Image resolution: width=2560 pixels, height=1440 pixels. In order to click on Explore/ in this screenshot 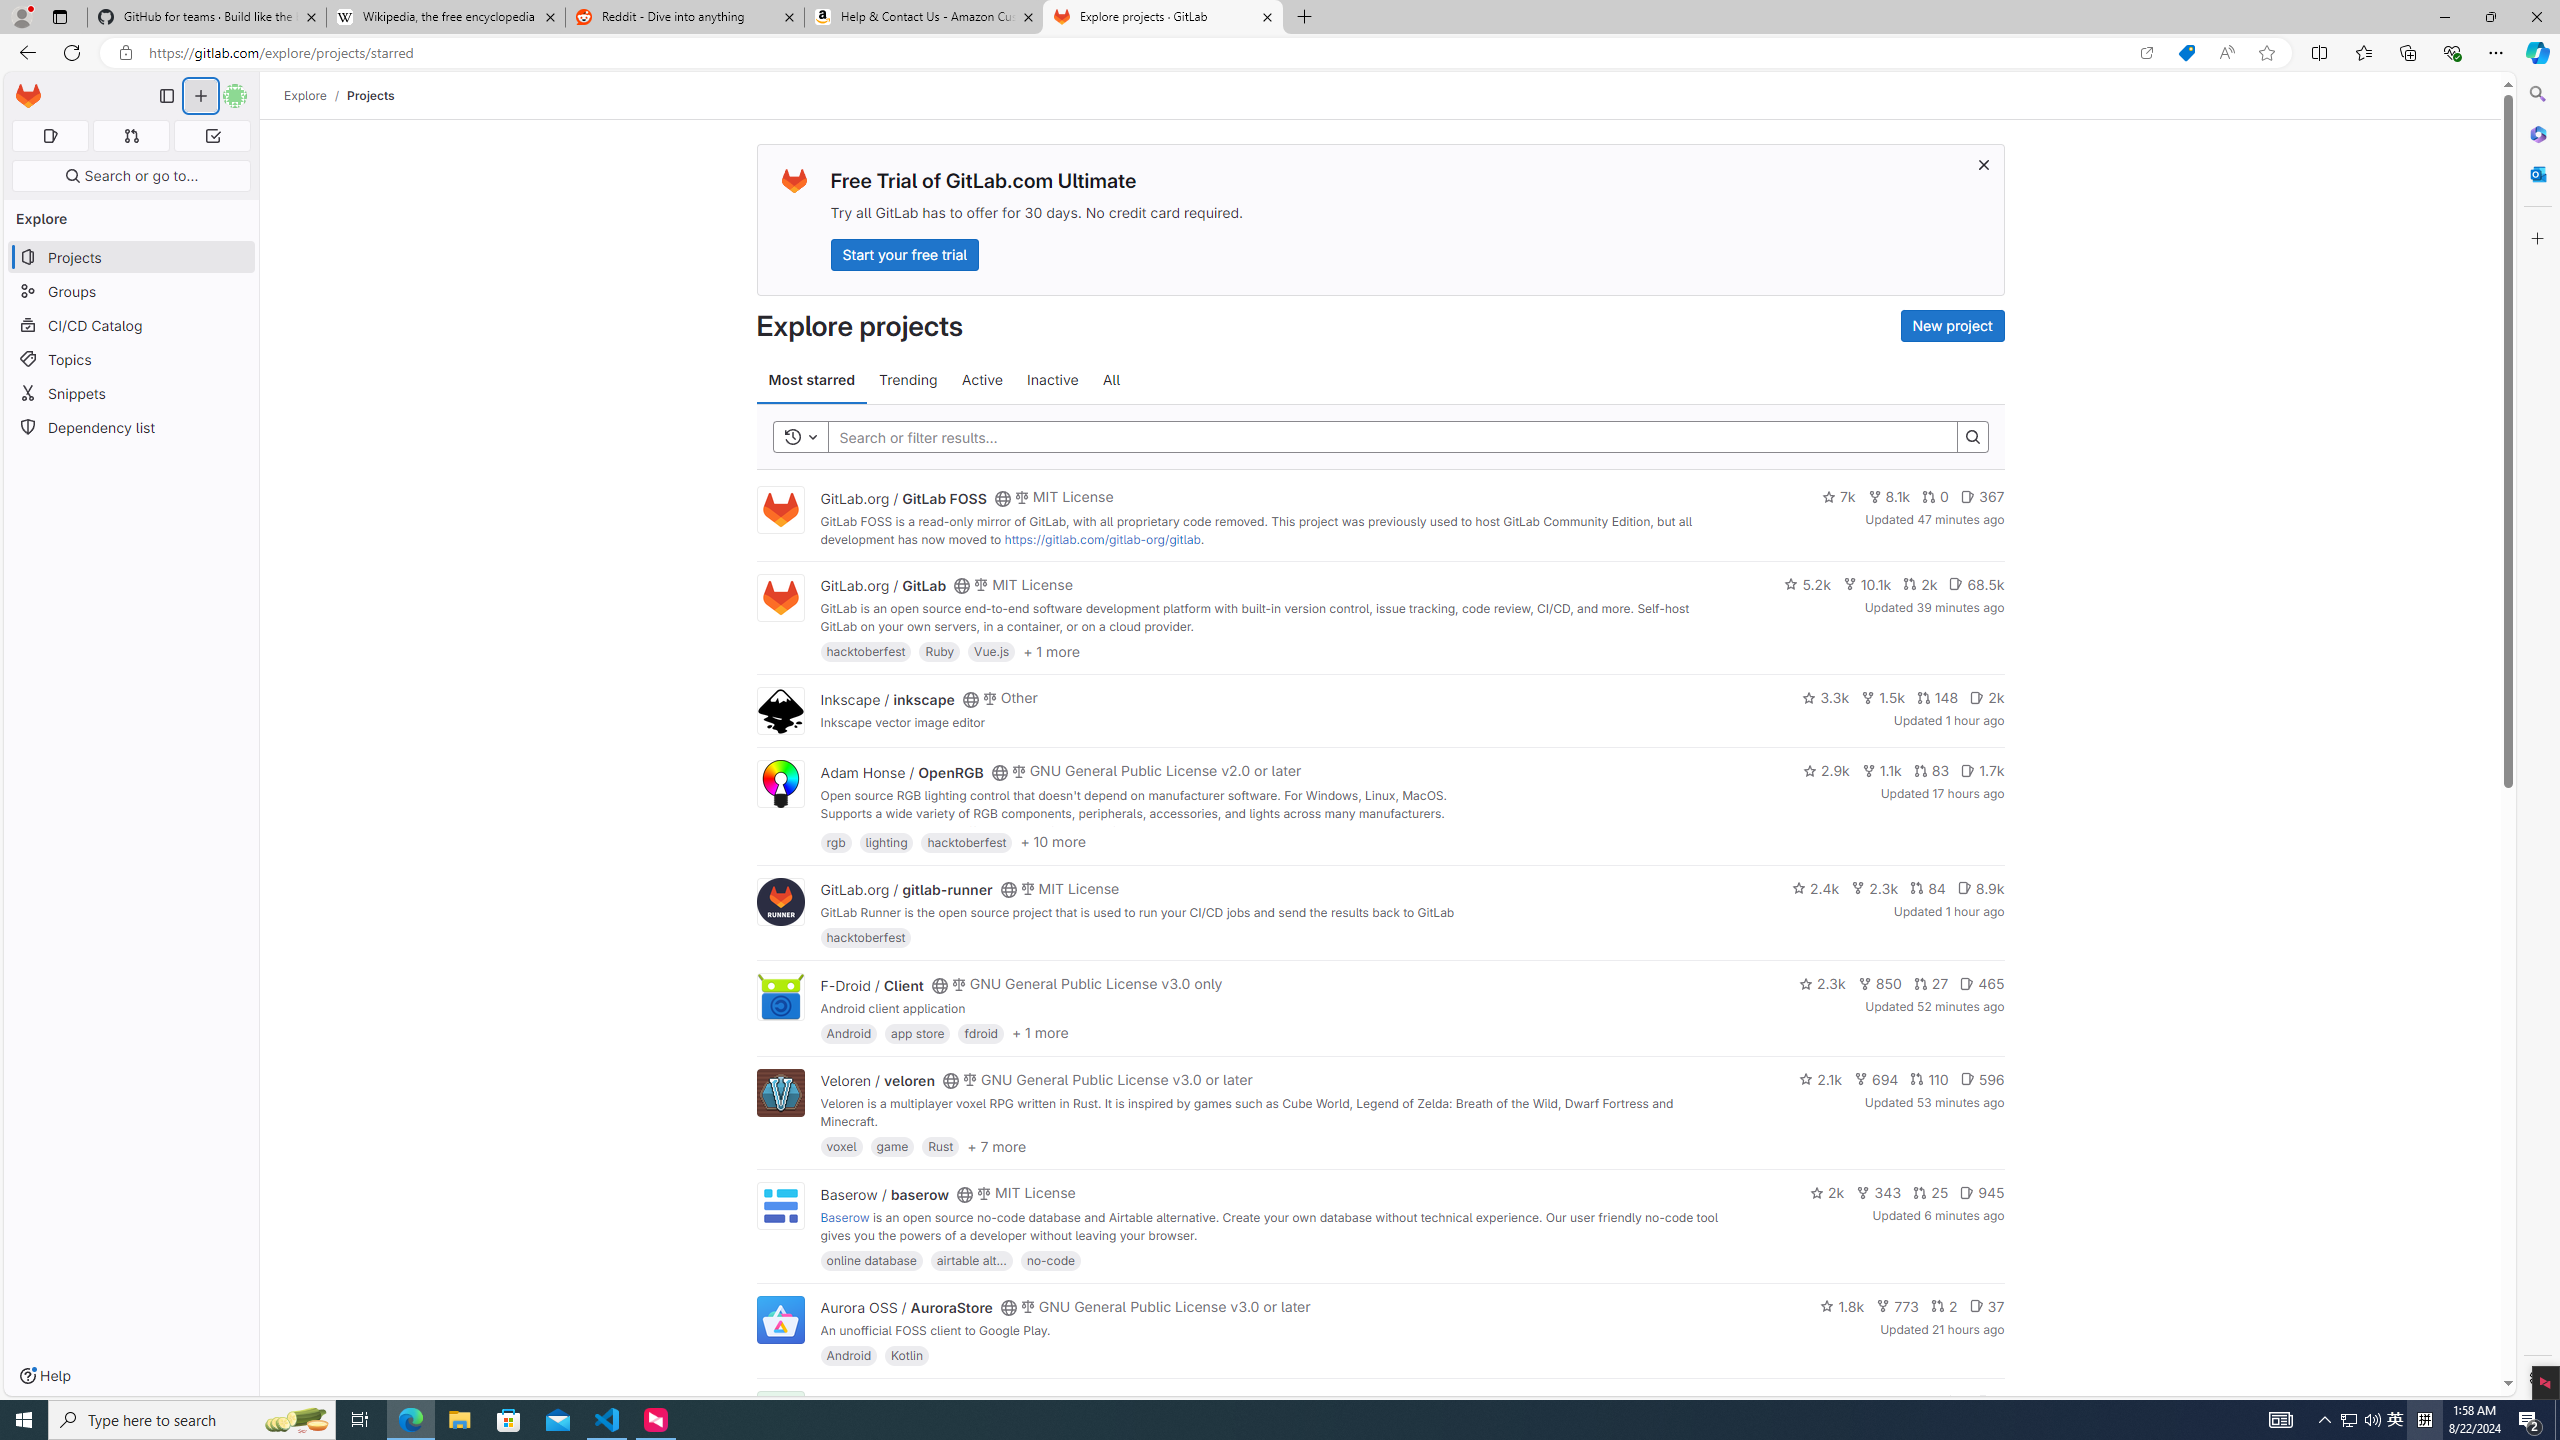, I will do `click(316, 95)`.